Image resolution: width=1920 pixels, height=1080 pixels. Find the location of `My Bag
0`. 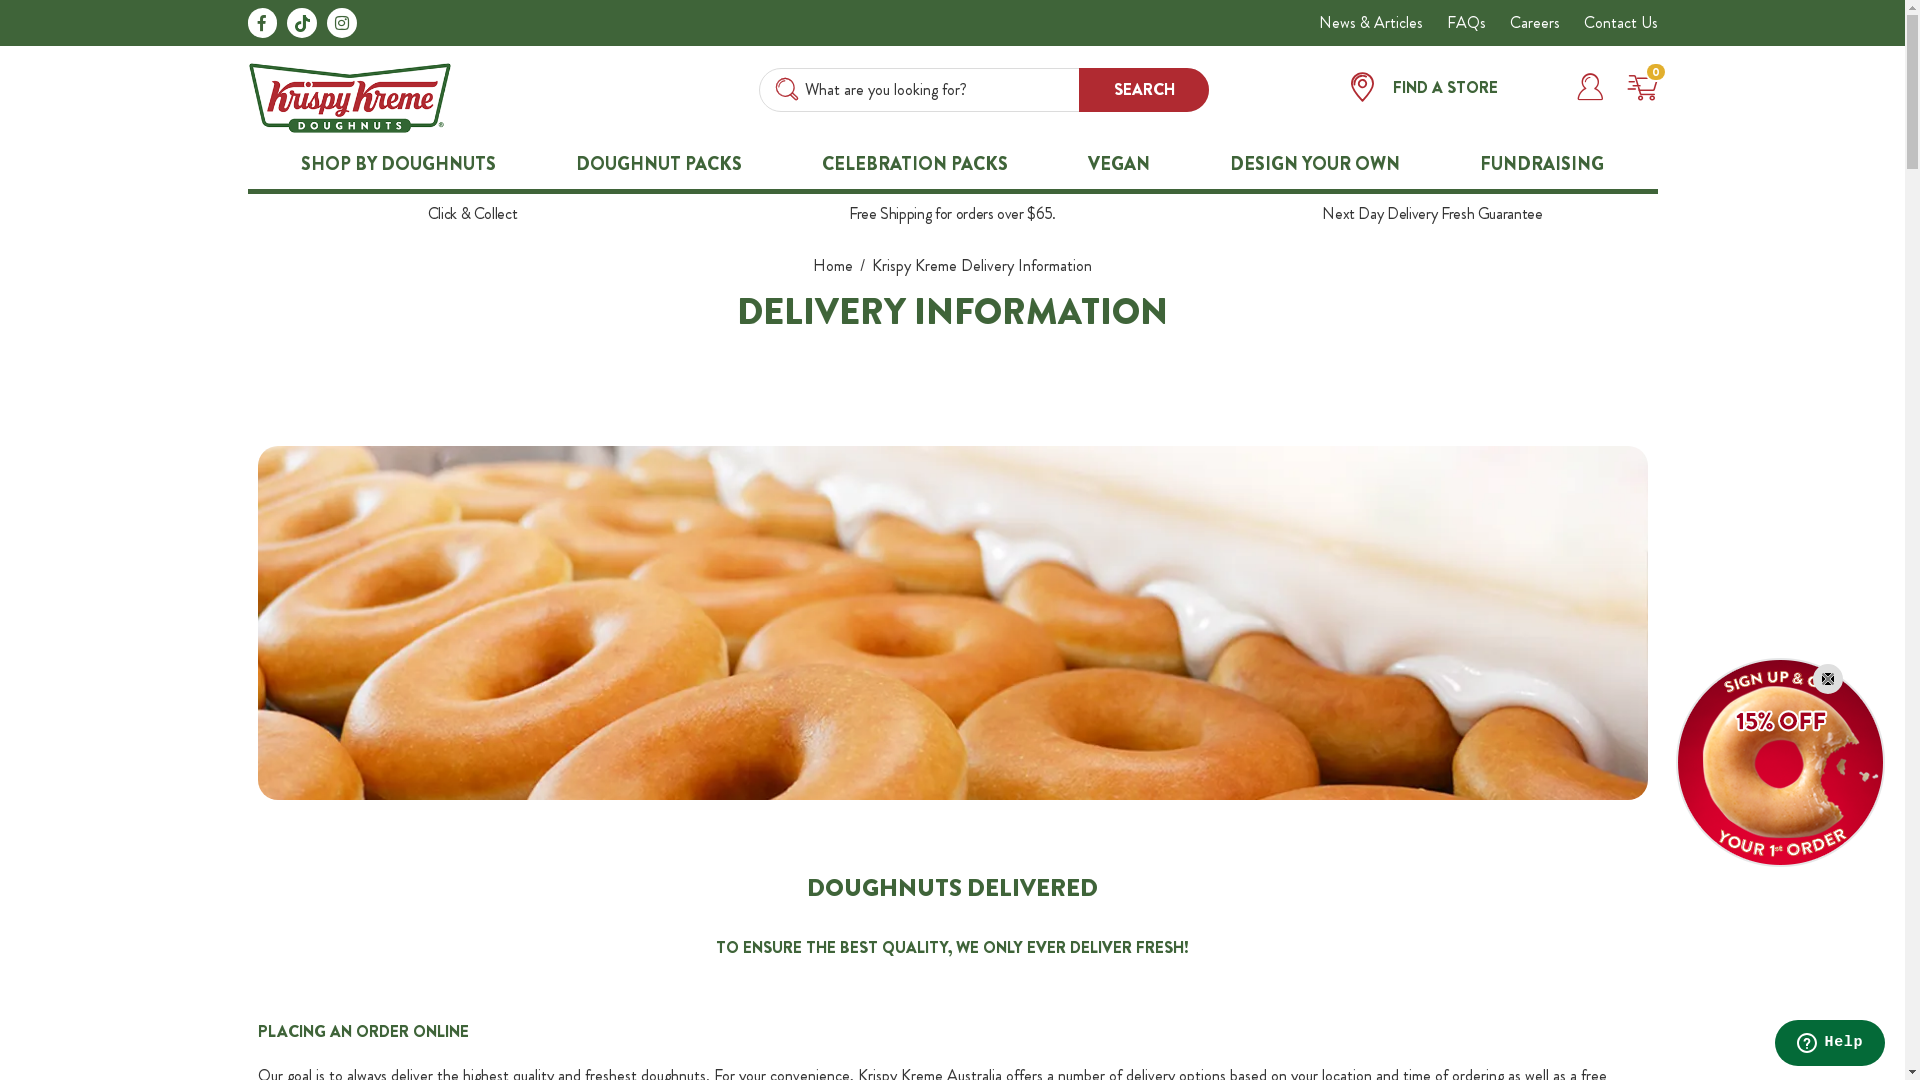

My Bag
0 is located at coordinates (1634, 86).